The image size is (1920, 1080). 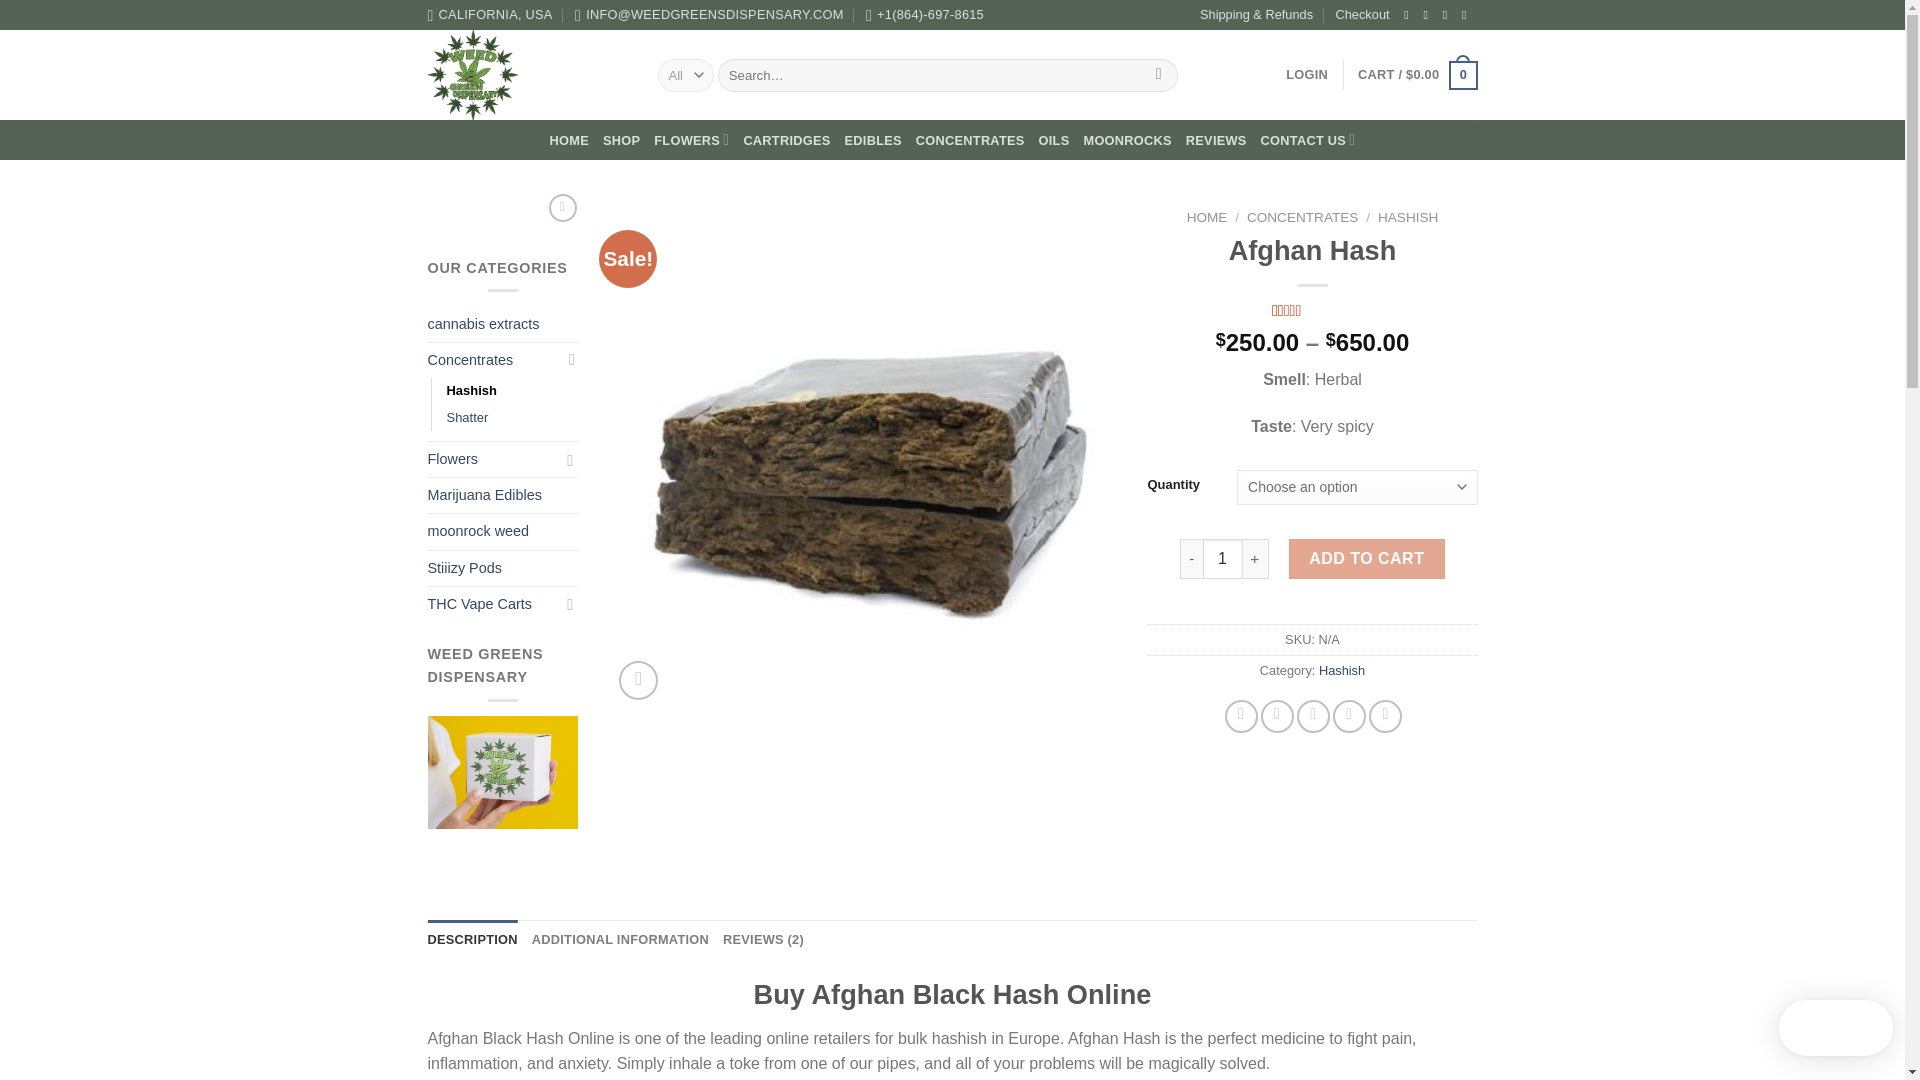 I want to click on California, USA, so click(x=490, y=15).